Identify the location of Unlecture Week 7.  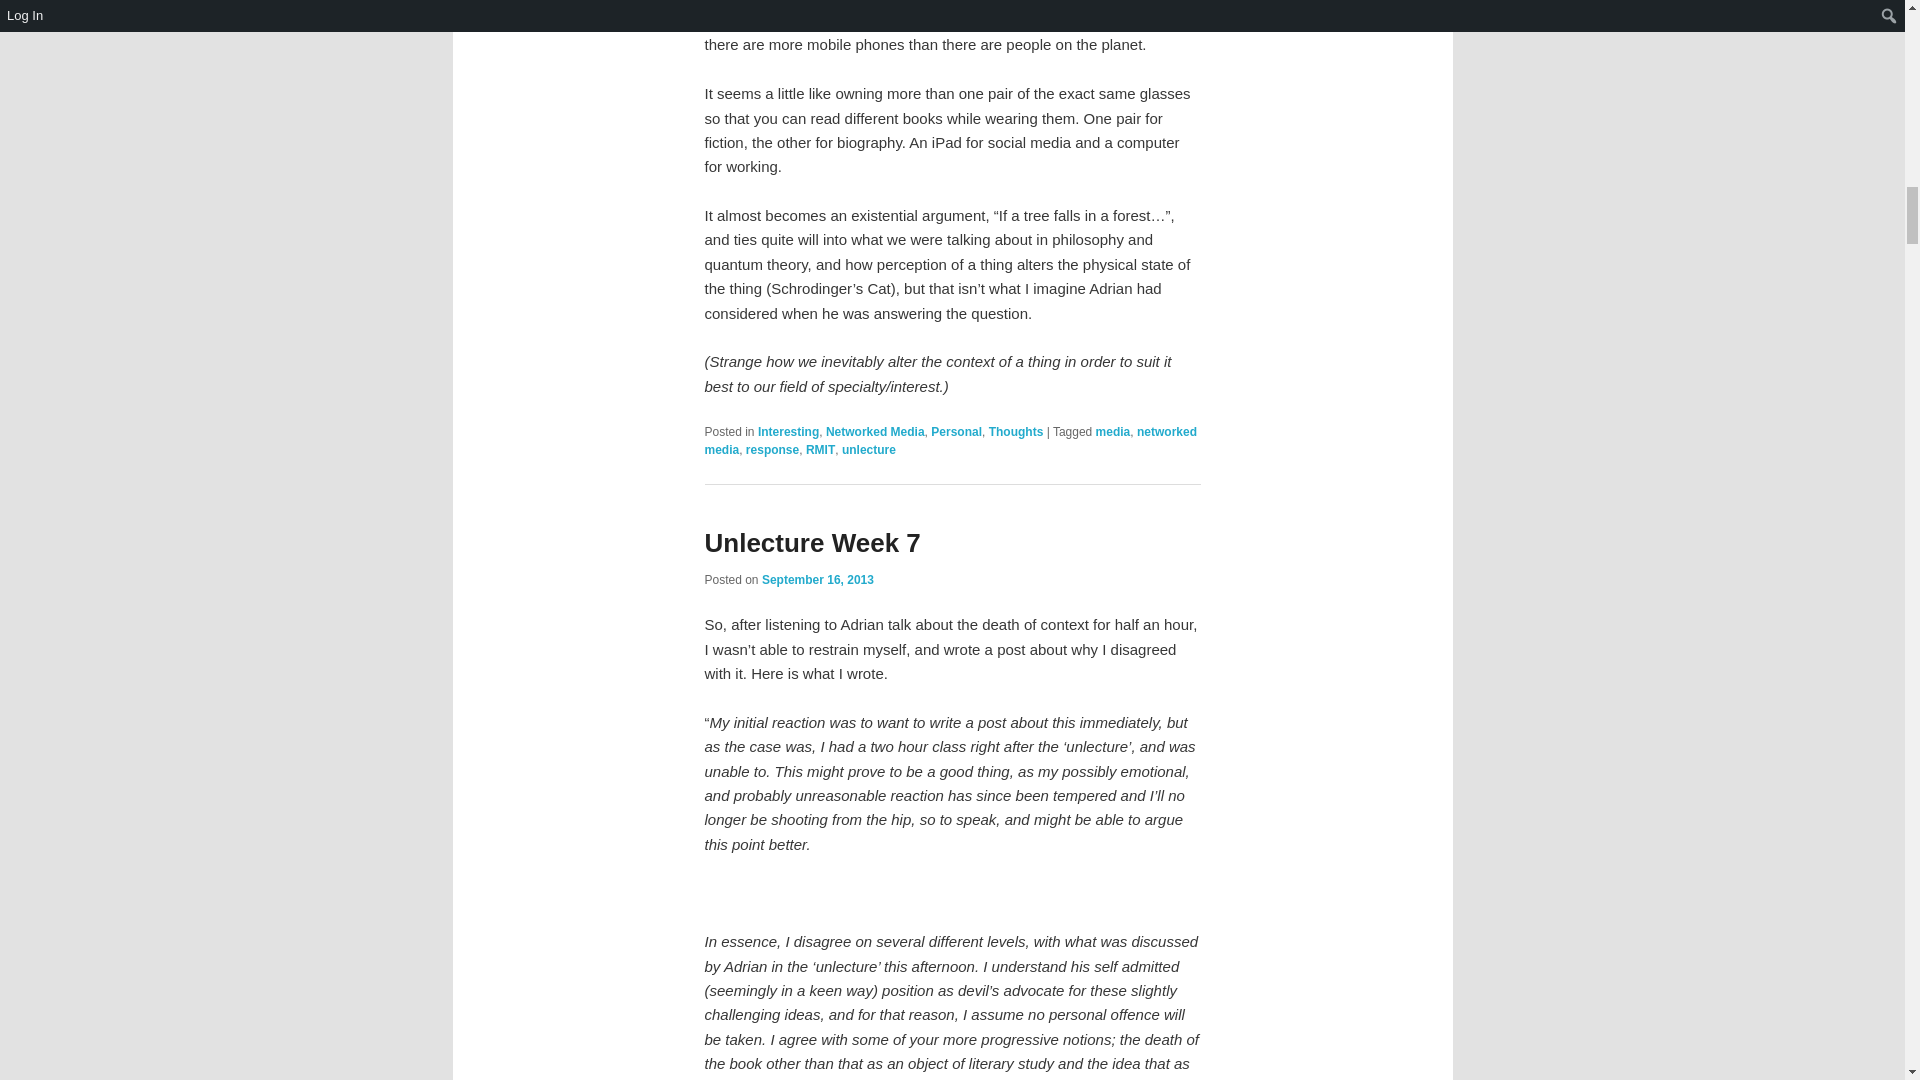
(812, 543).